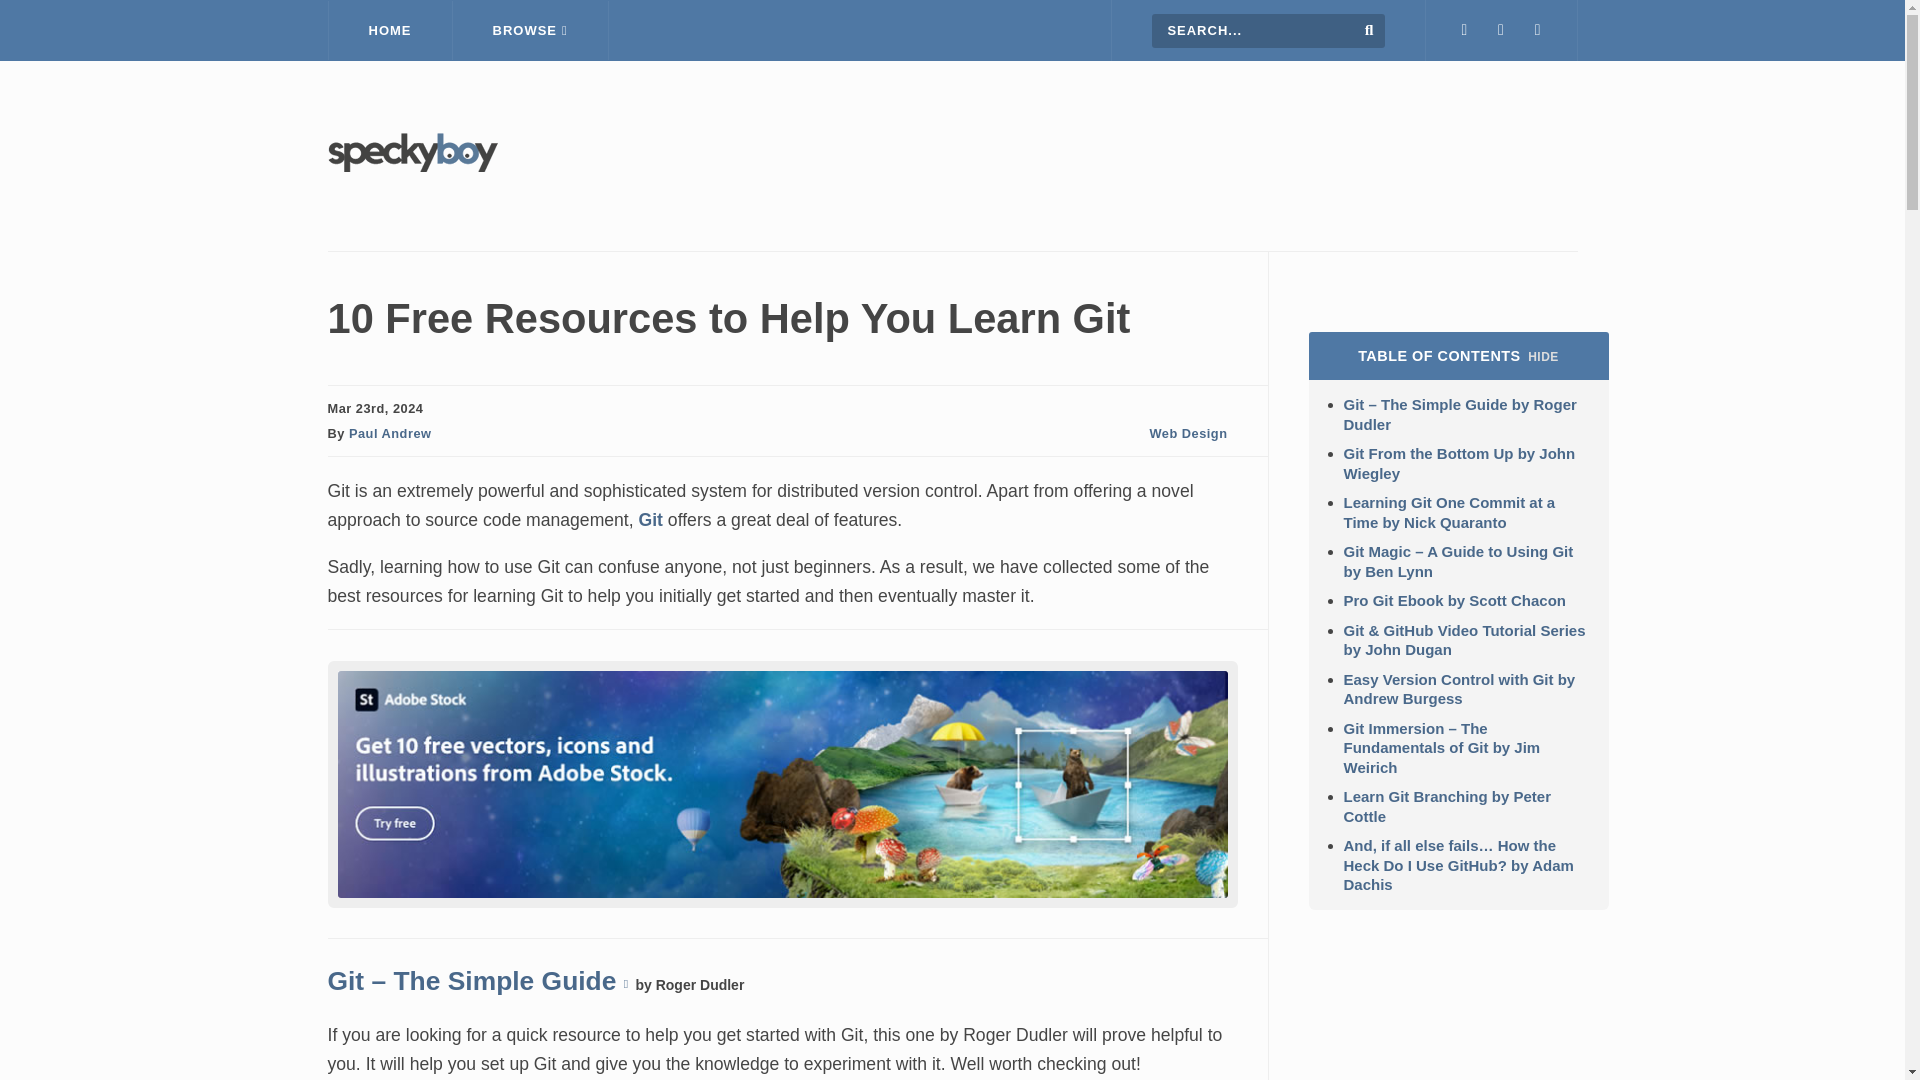 This screenshot has width=1920, height=1080. I want to click on Posts by Paul Andrew, so click(390, 432).